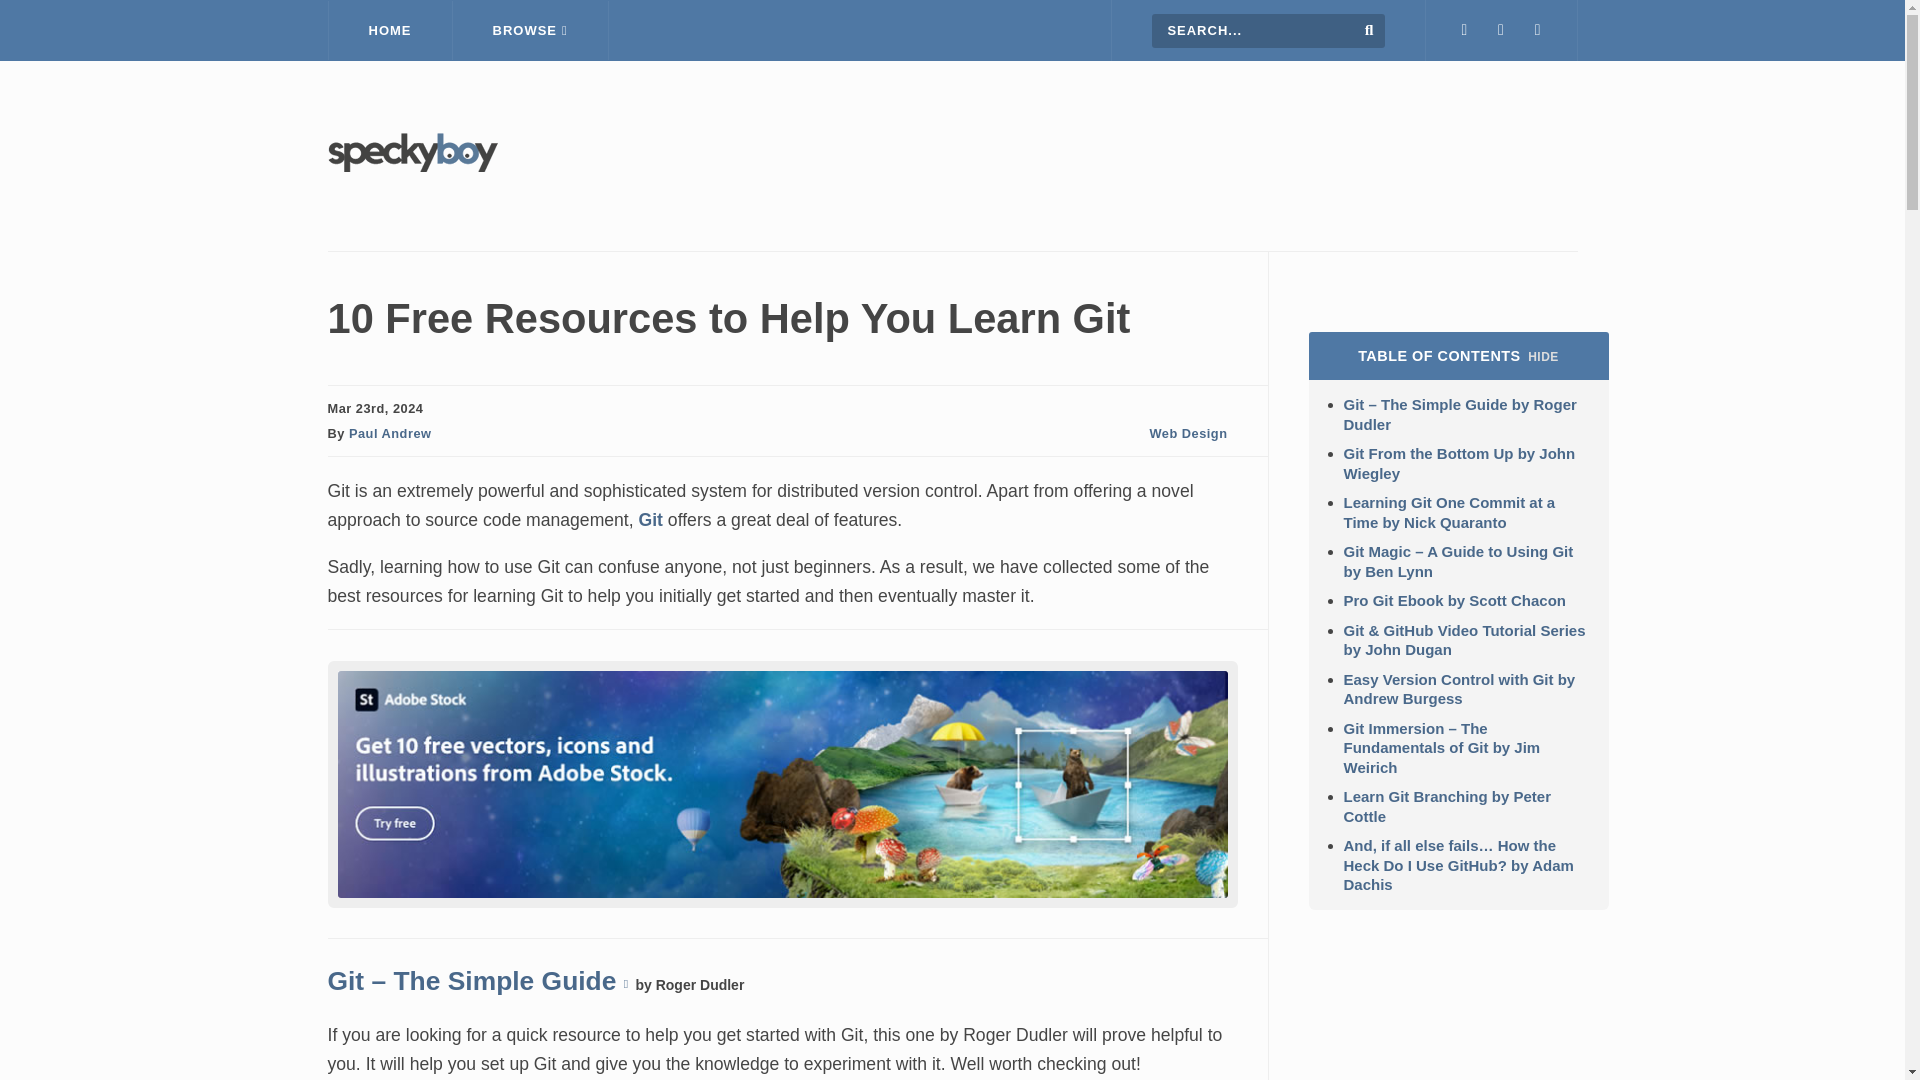 This screenshot has width=1920, height=1080. I want to click on Posts by Paul Andrew, so click(390, 432).